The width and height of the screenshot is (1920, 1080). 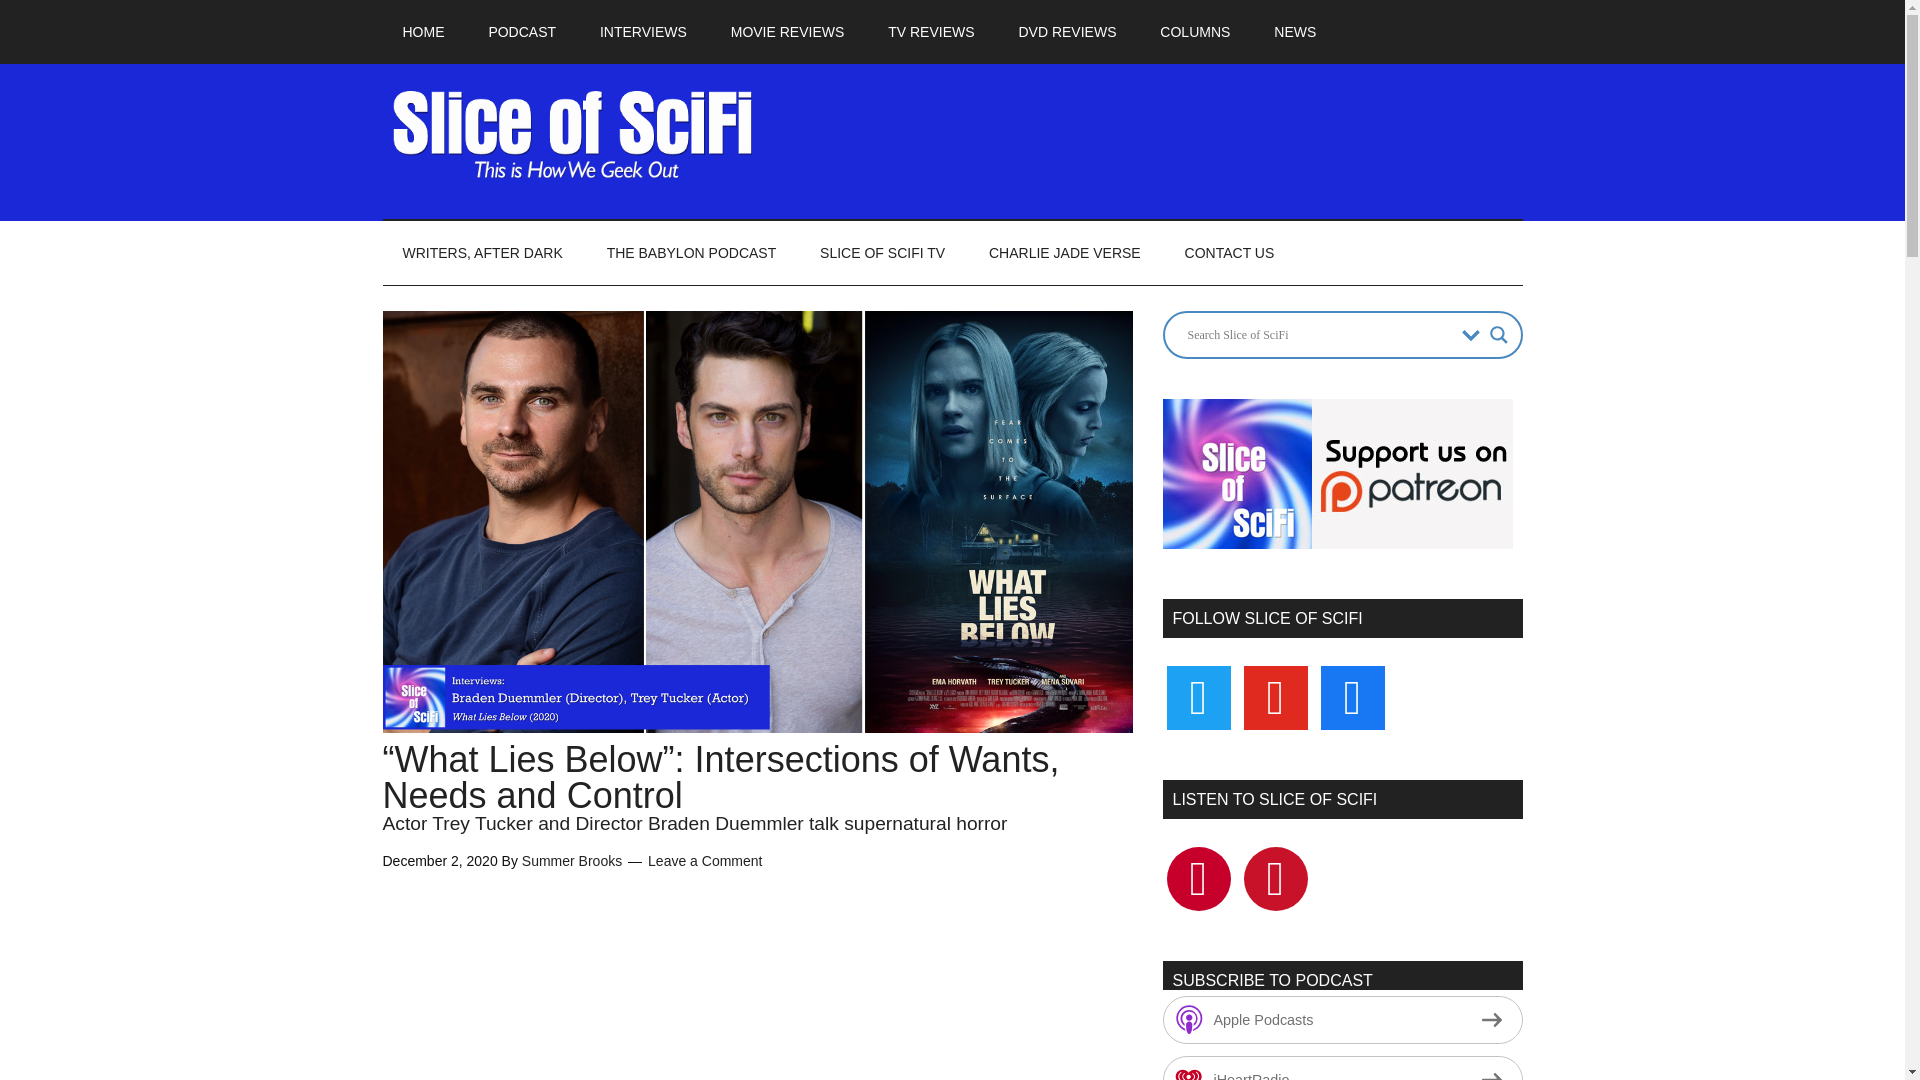 What do you see at coordinates (522, 32) in the screenshot?
I see `PODCAST` at bounding box center [522, 32].